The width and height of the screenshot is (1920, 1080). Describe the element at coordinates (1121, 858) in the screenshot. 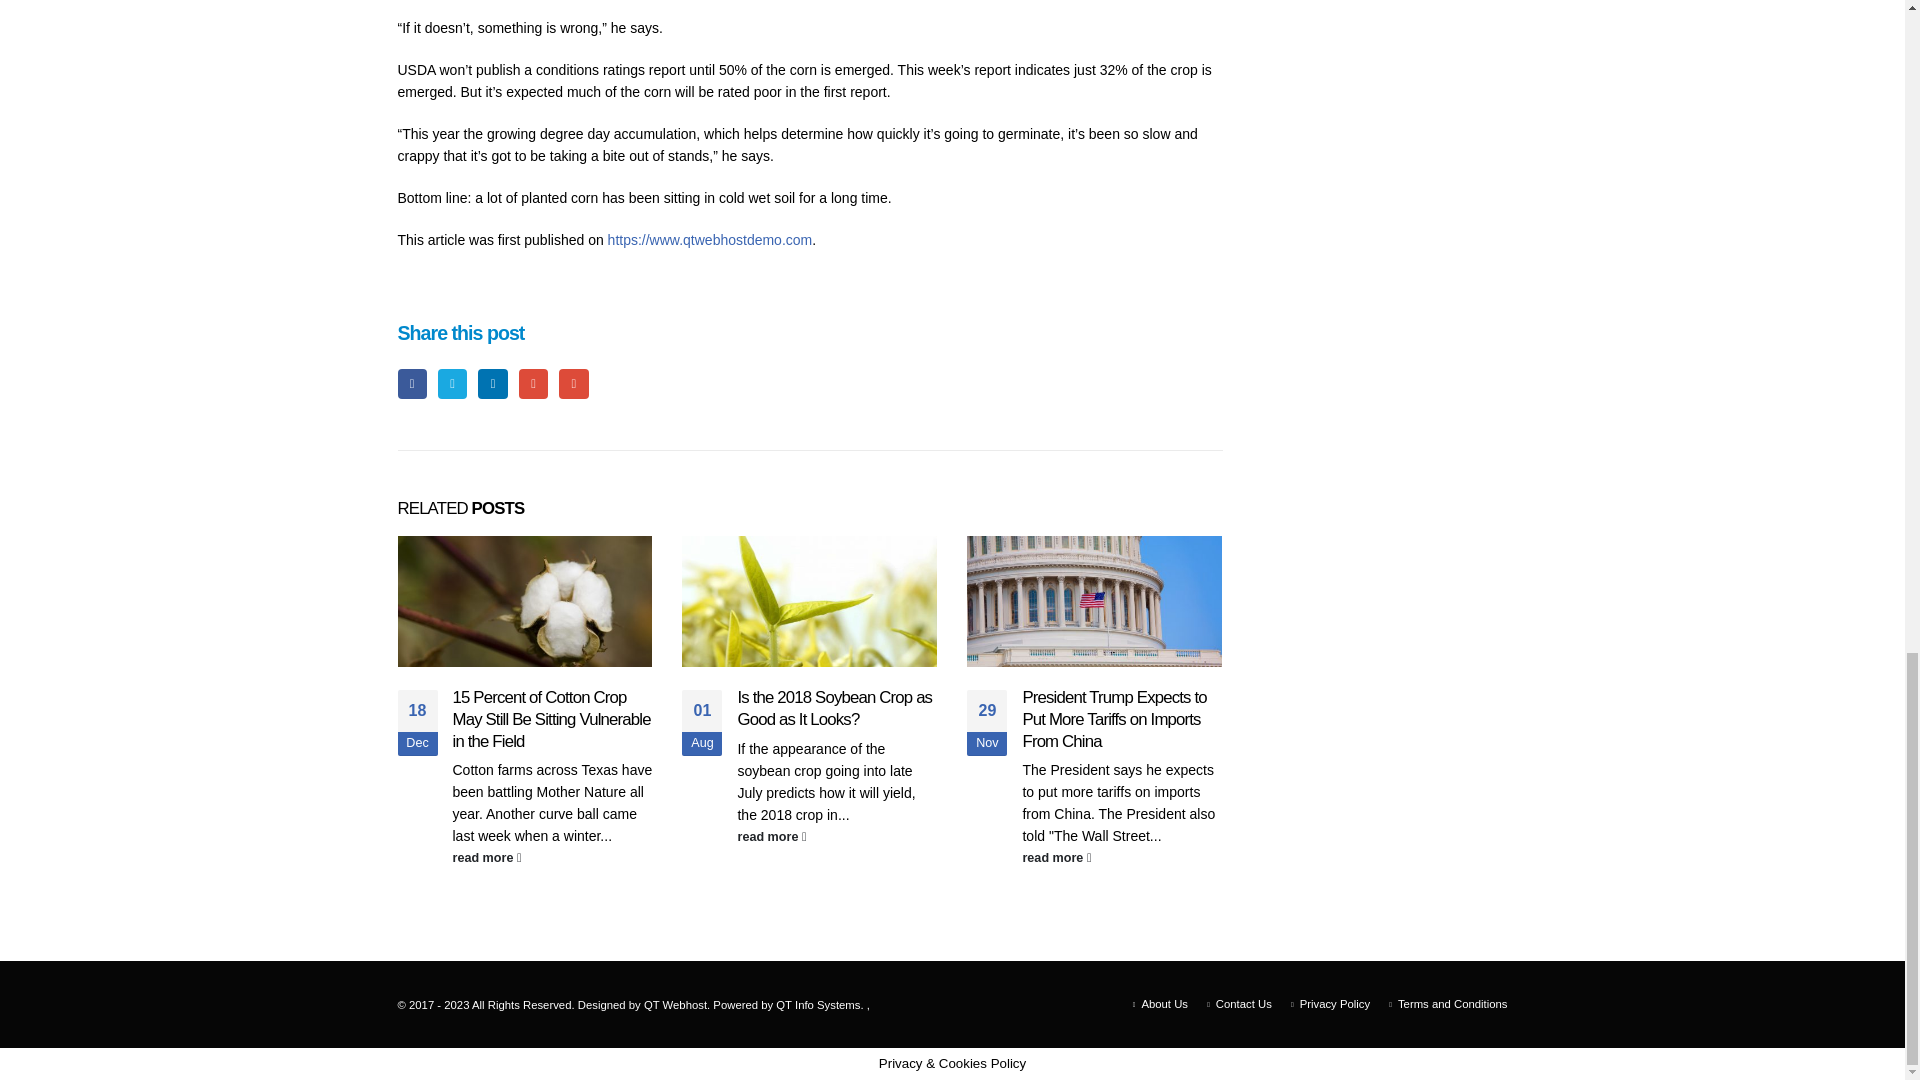

I see `read more` at that location.